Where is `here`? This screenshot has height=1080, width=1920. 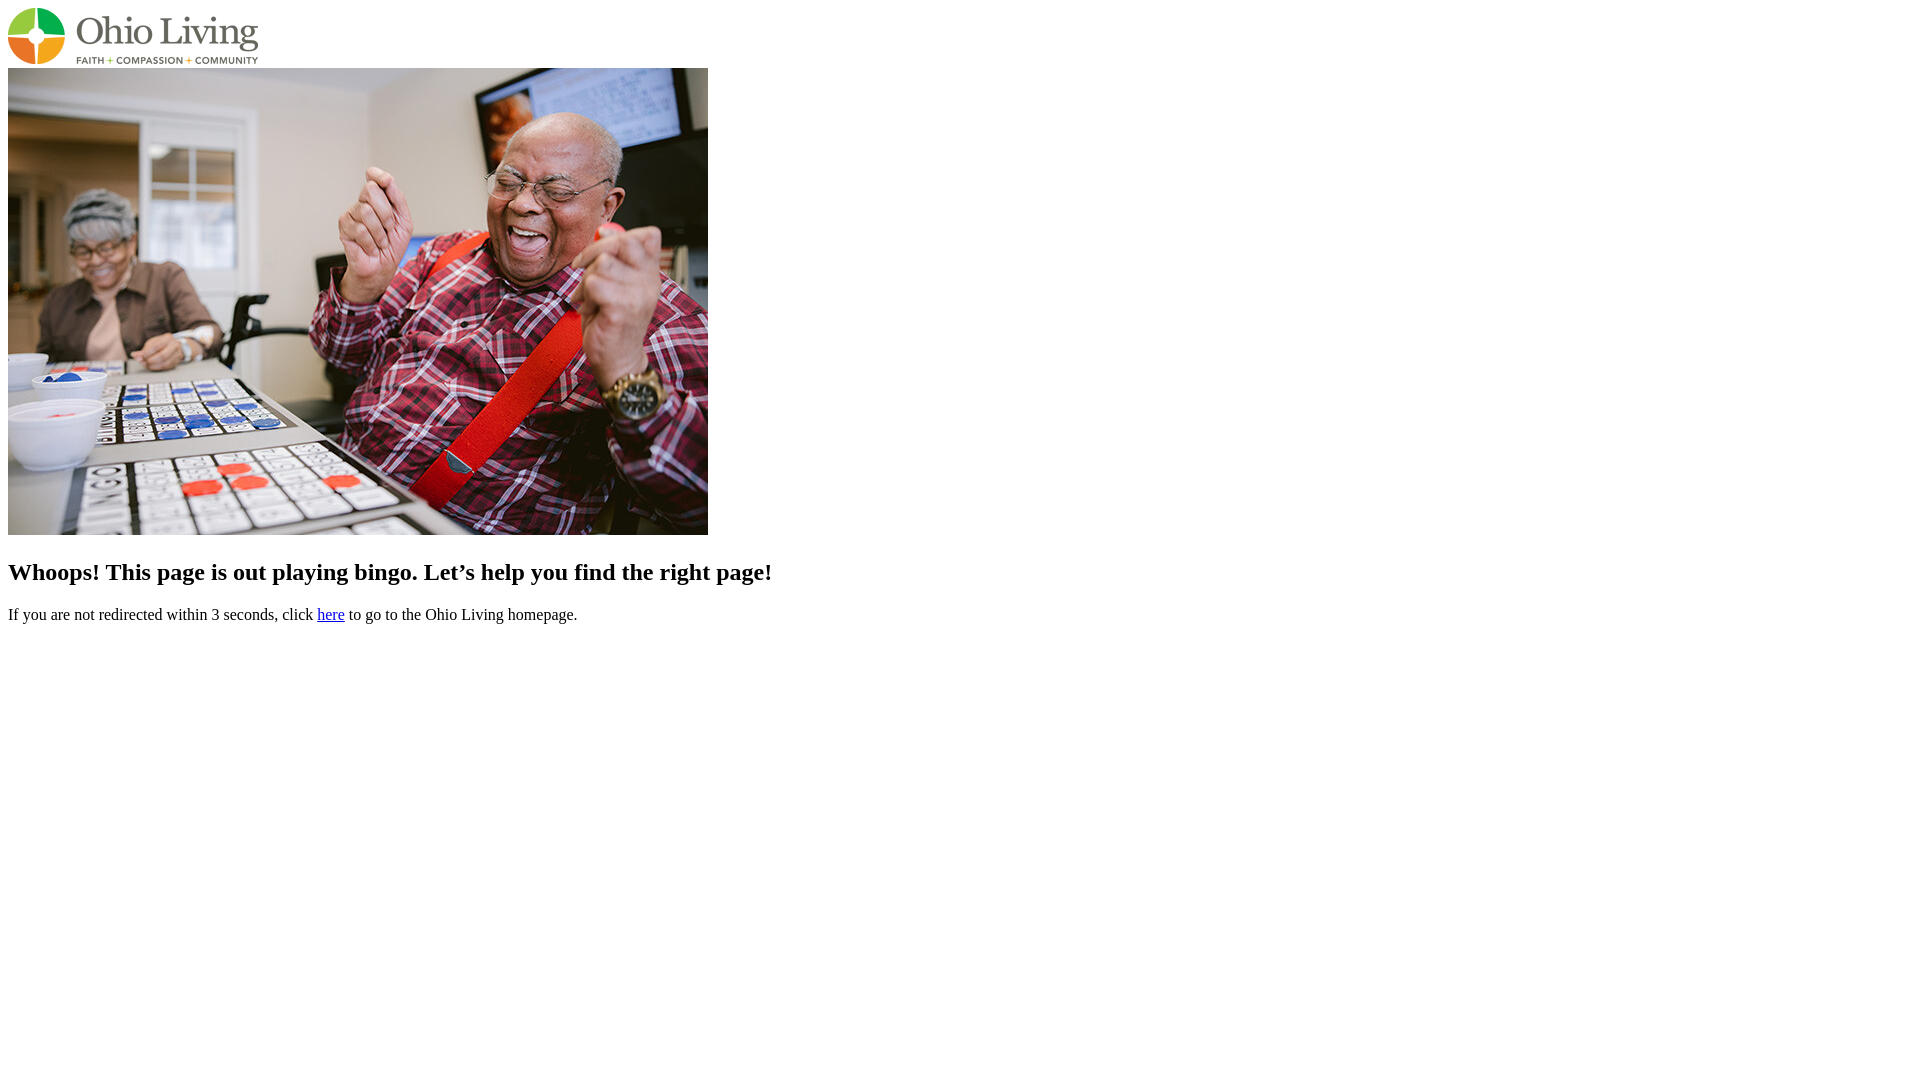 here is located at coordinates (330, 614).